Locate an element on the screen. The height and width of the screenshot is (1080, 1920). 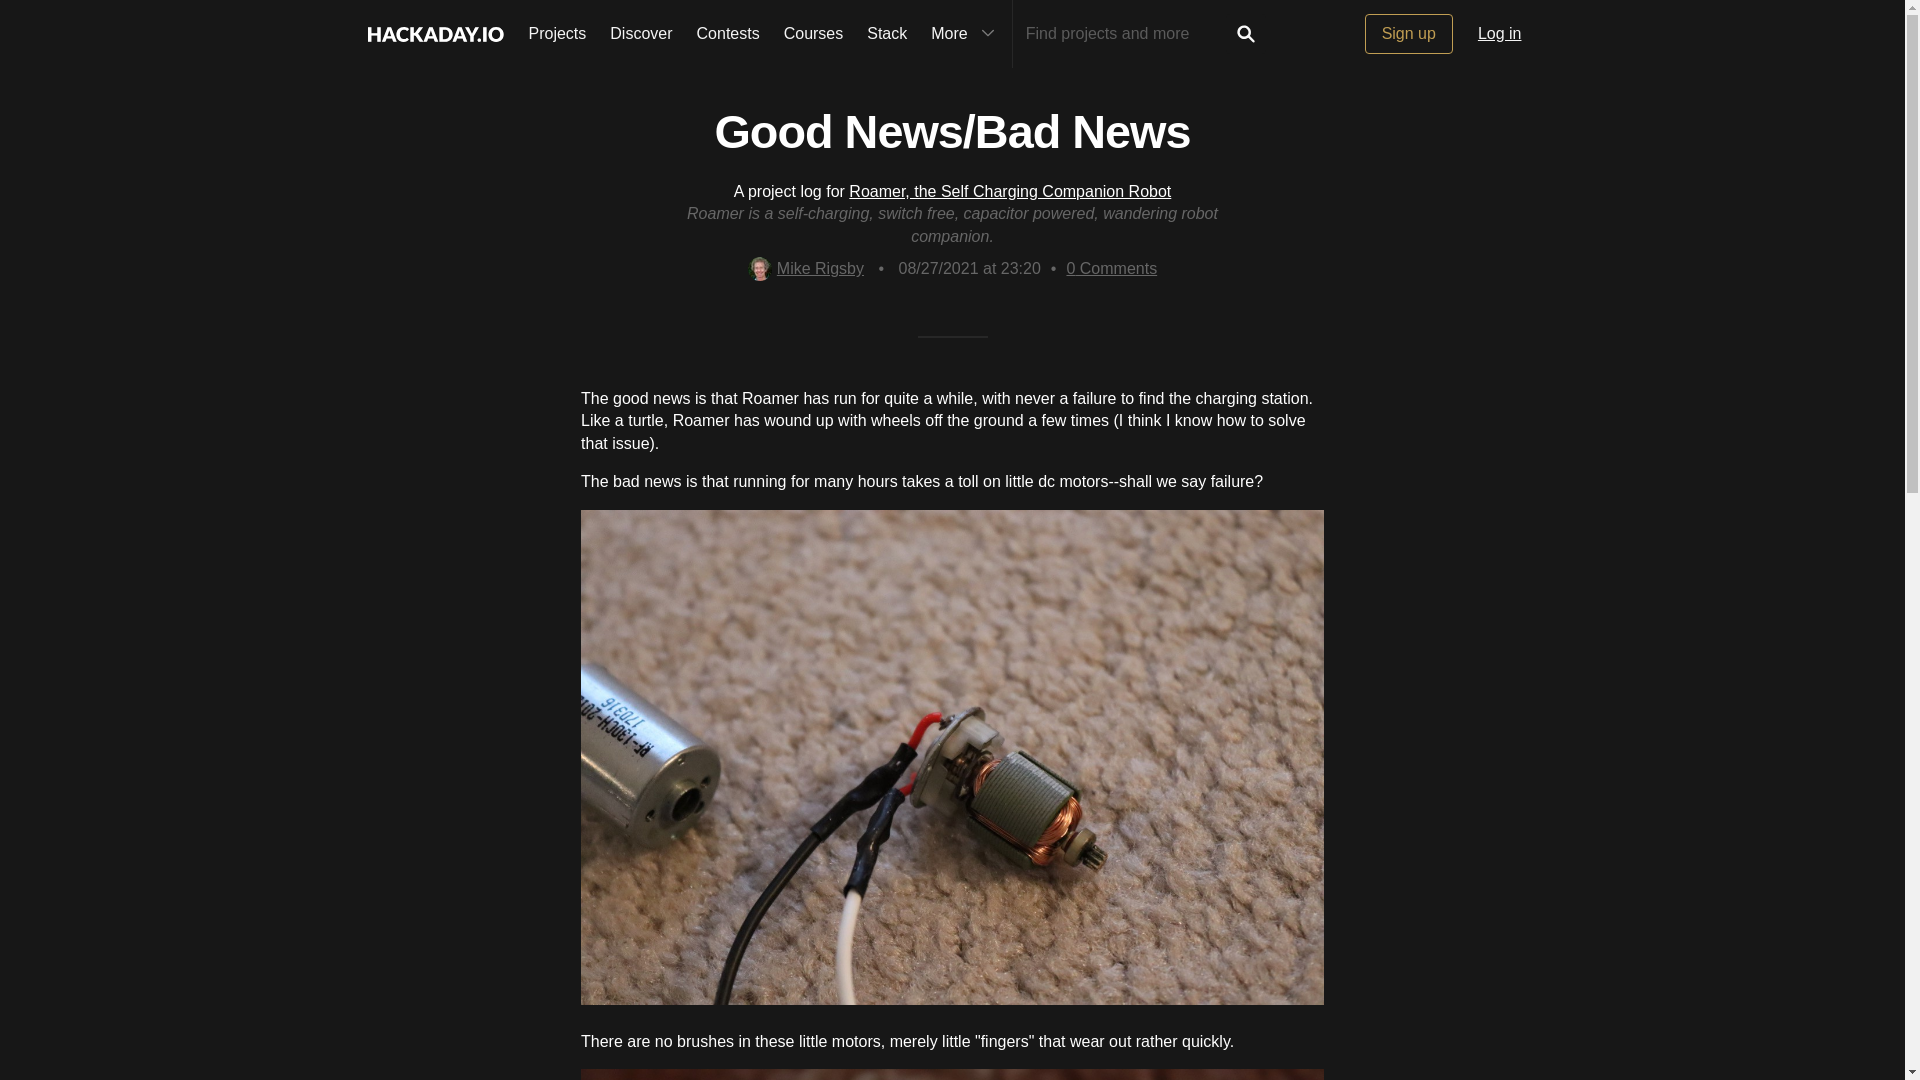
Projects is located at coordinates (556, 34).